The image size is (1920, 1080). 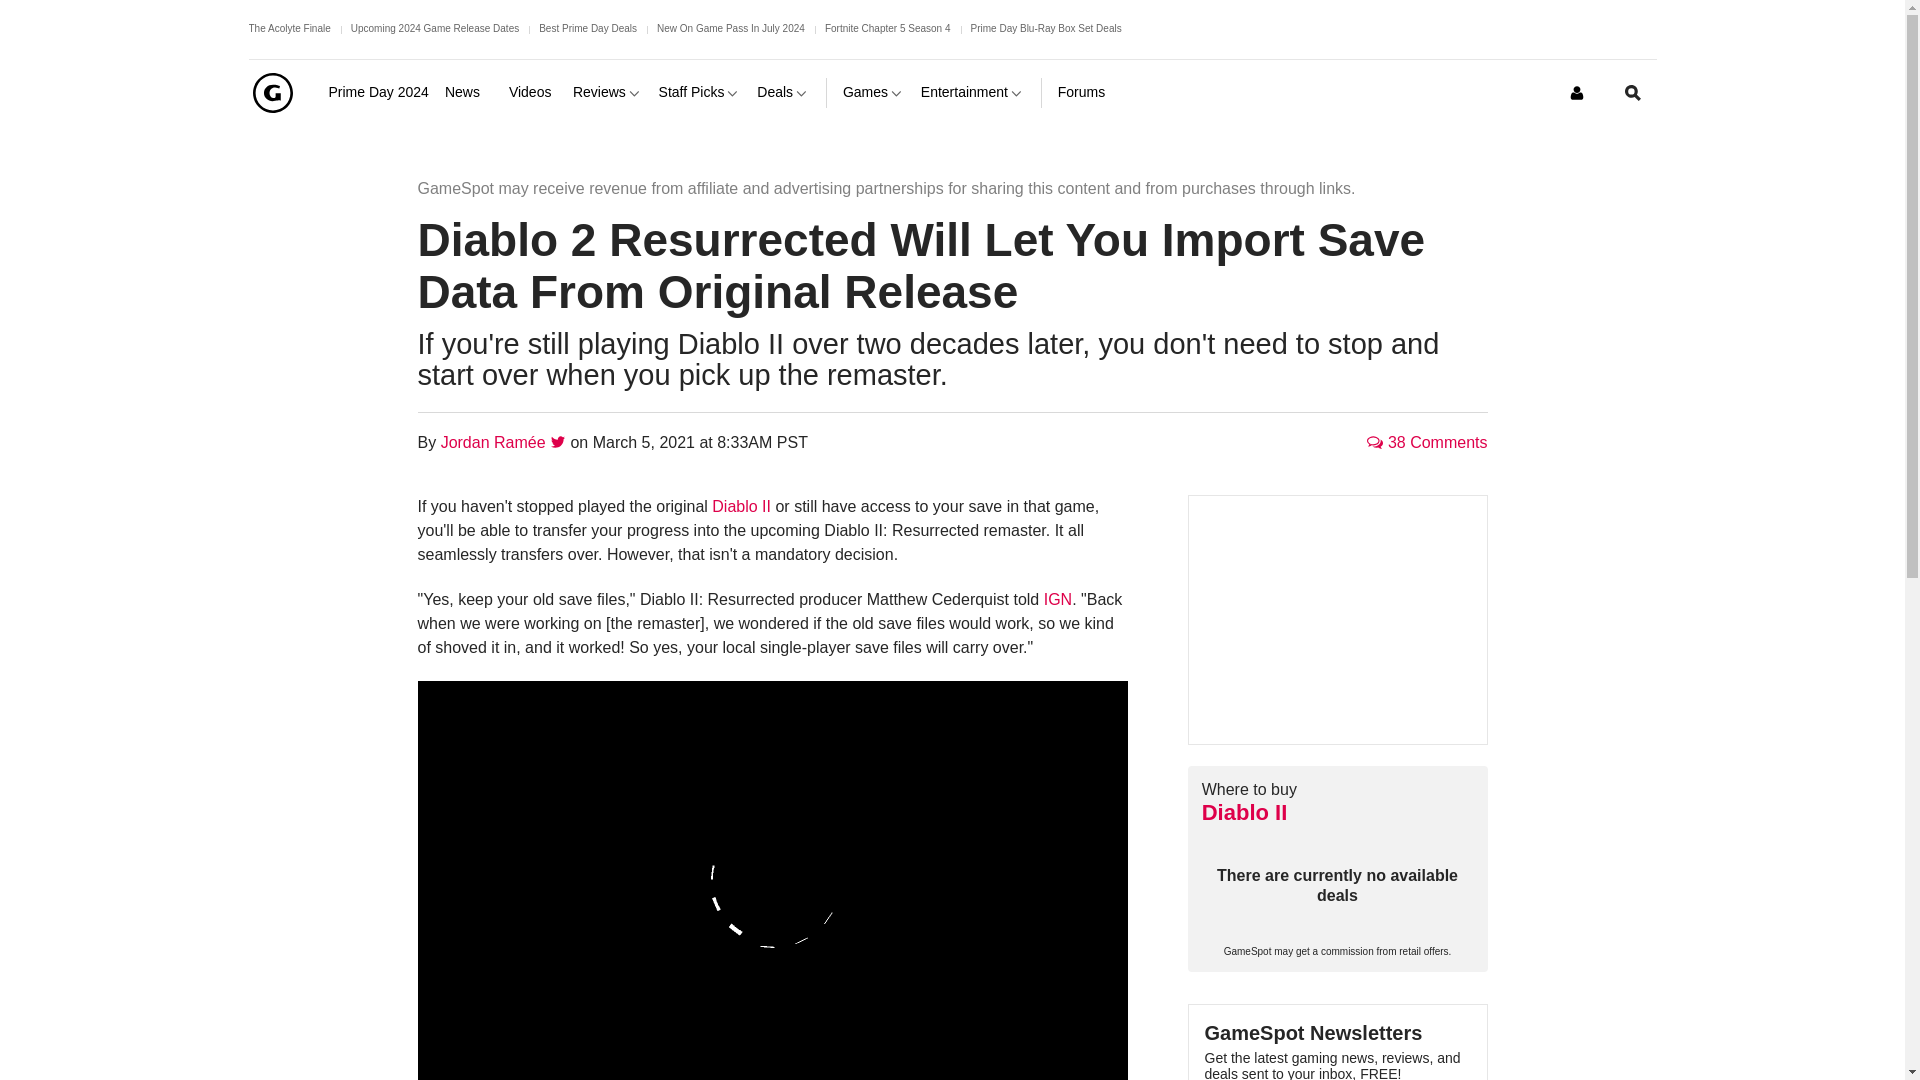 I want to click on GameSpot, so click(x=271, y=92).